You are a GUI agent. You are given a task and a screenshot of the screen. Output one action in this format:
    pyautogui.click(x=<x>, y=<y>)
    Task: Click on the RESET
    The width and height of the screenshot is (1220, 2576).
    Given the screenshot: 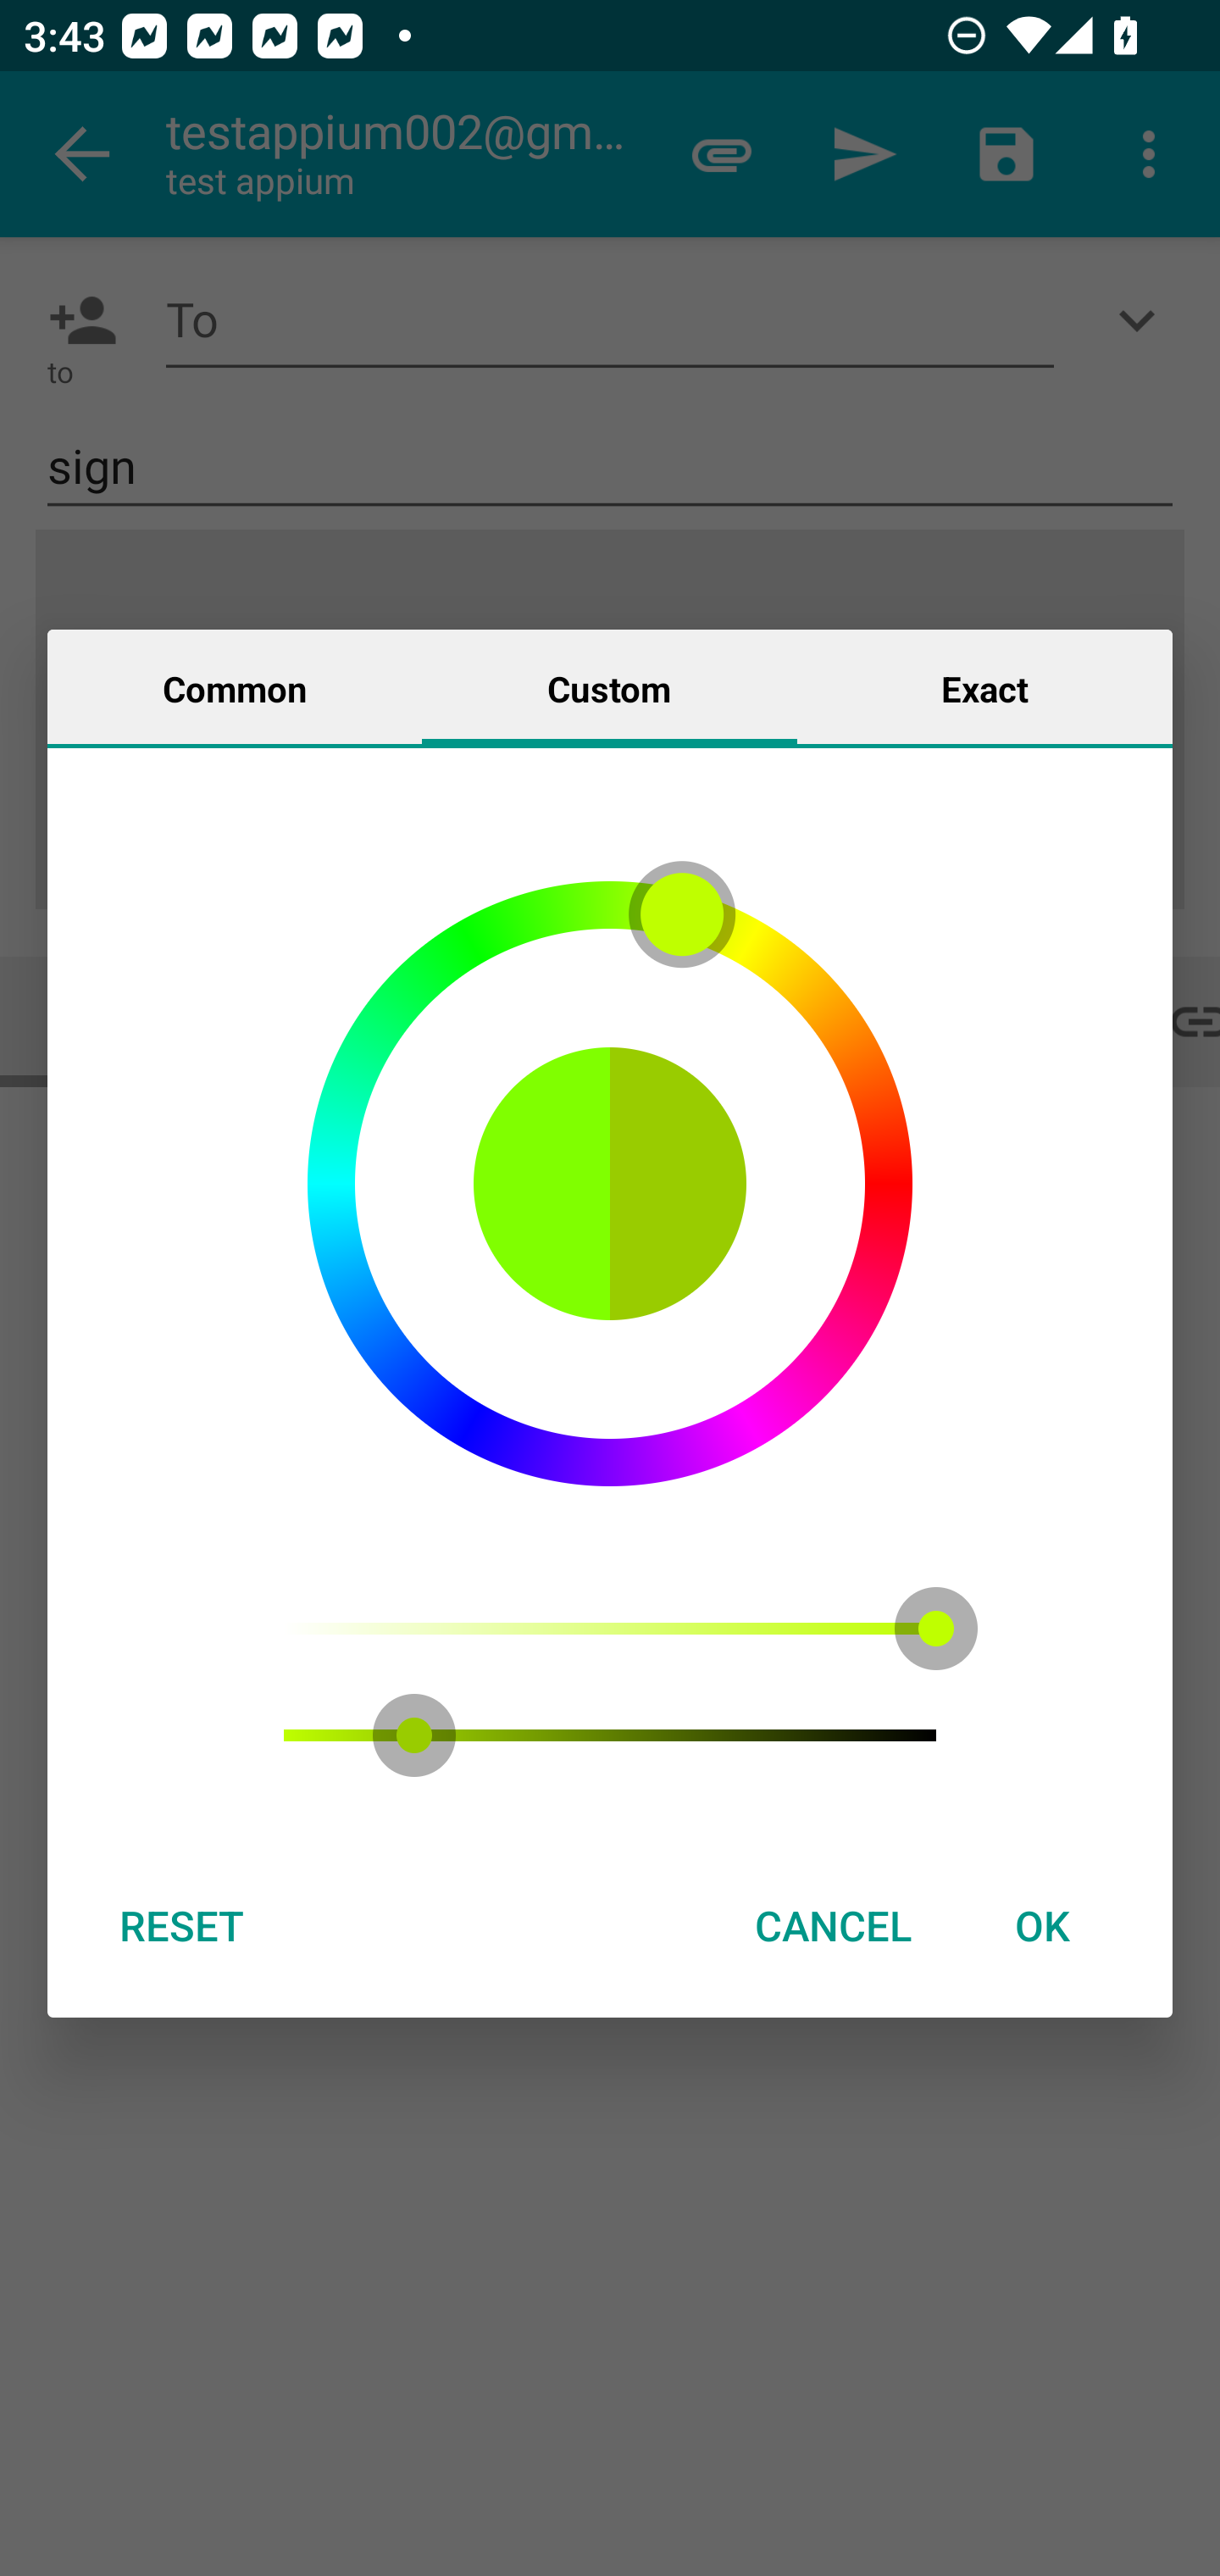 What is the action you would take?
    pyautogui.click(x=180, y=1925)
    